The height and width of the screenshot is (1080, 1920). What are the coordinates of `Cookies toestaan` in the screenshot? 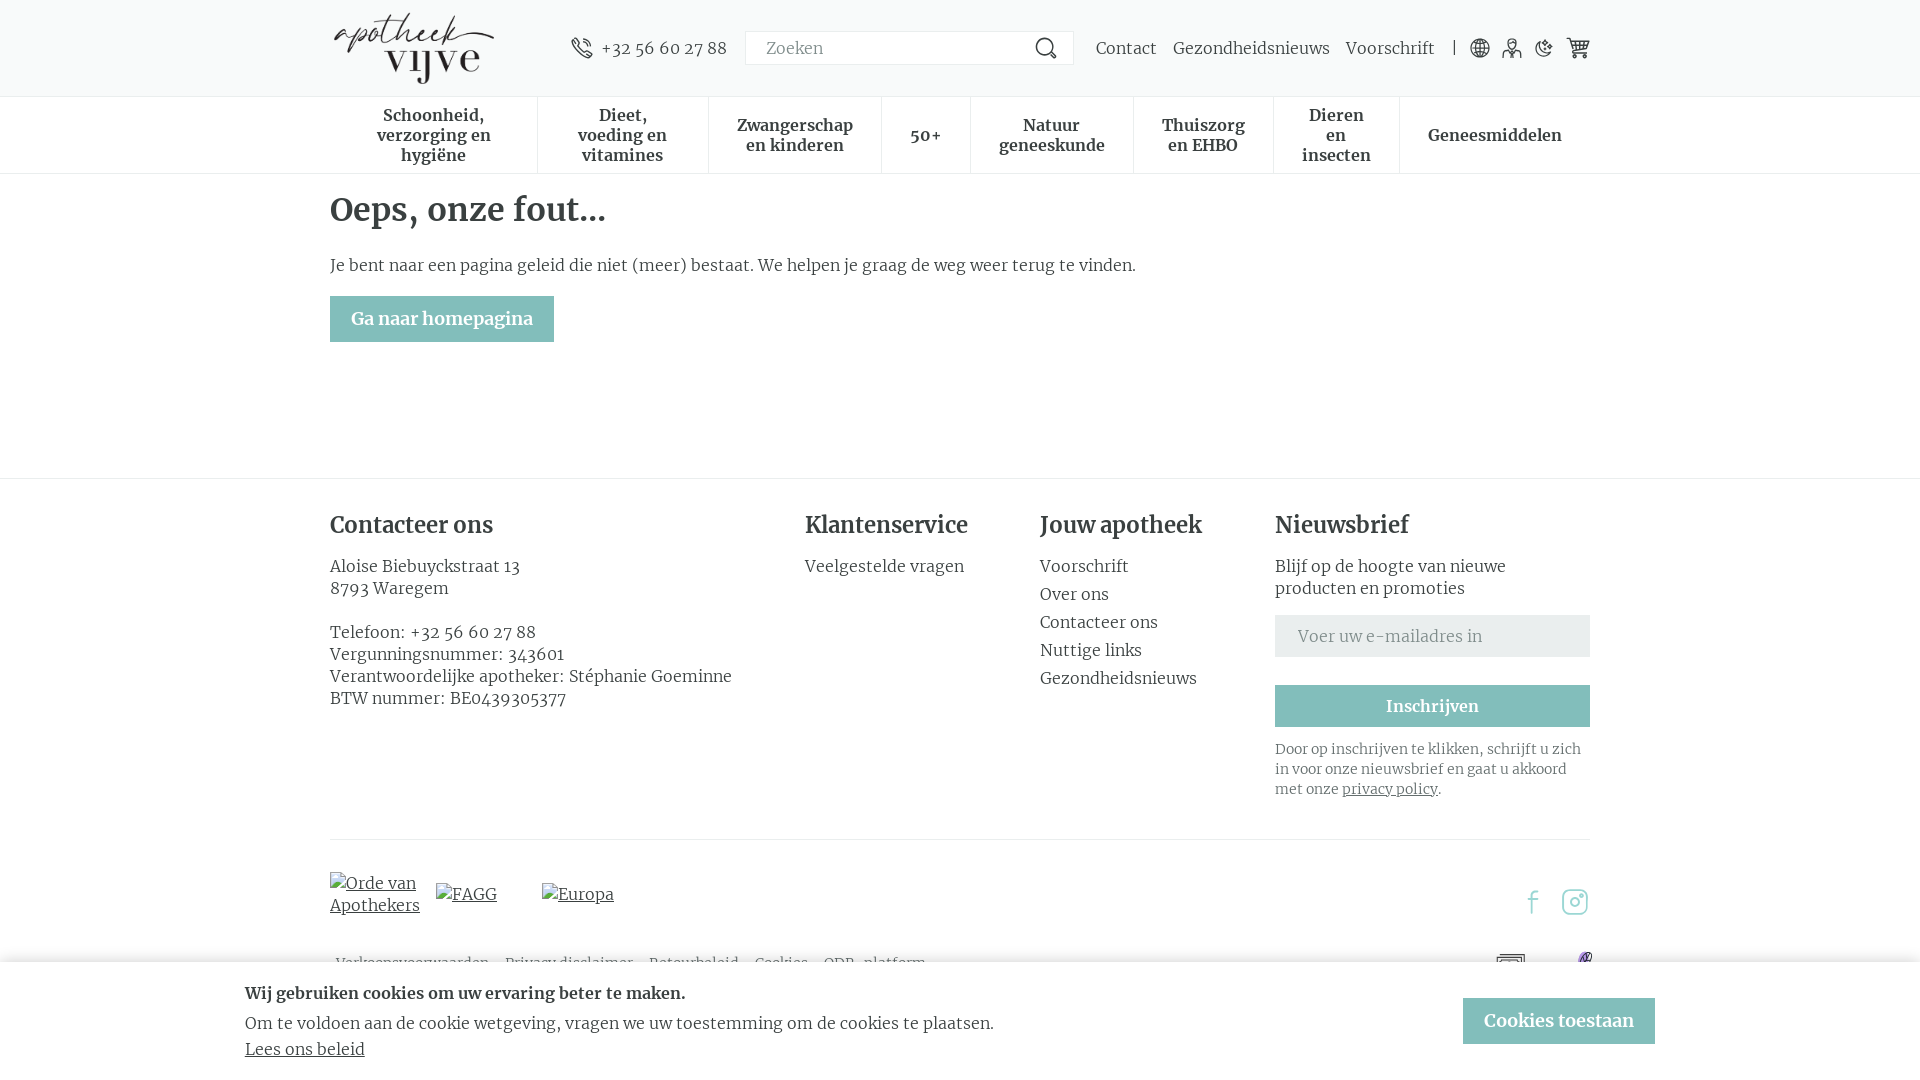 It's located at (1559, 1021).